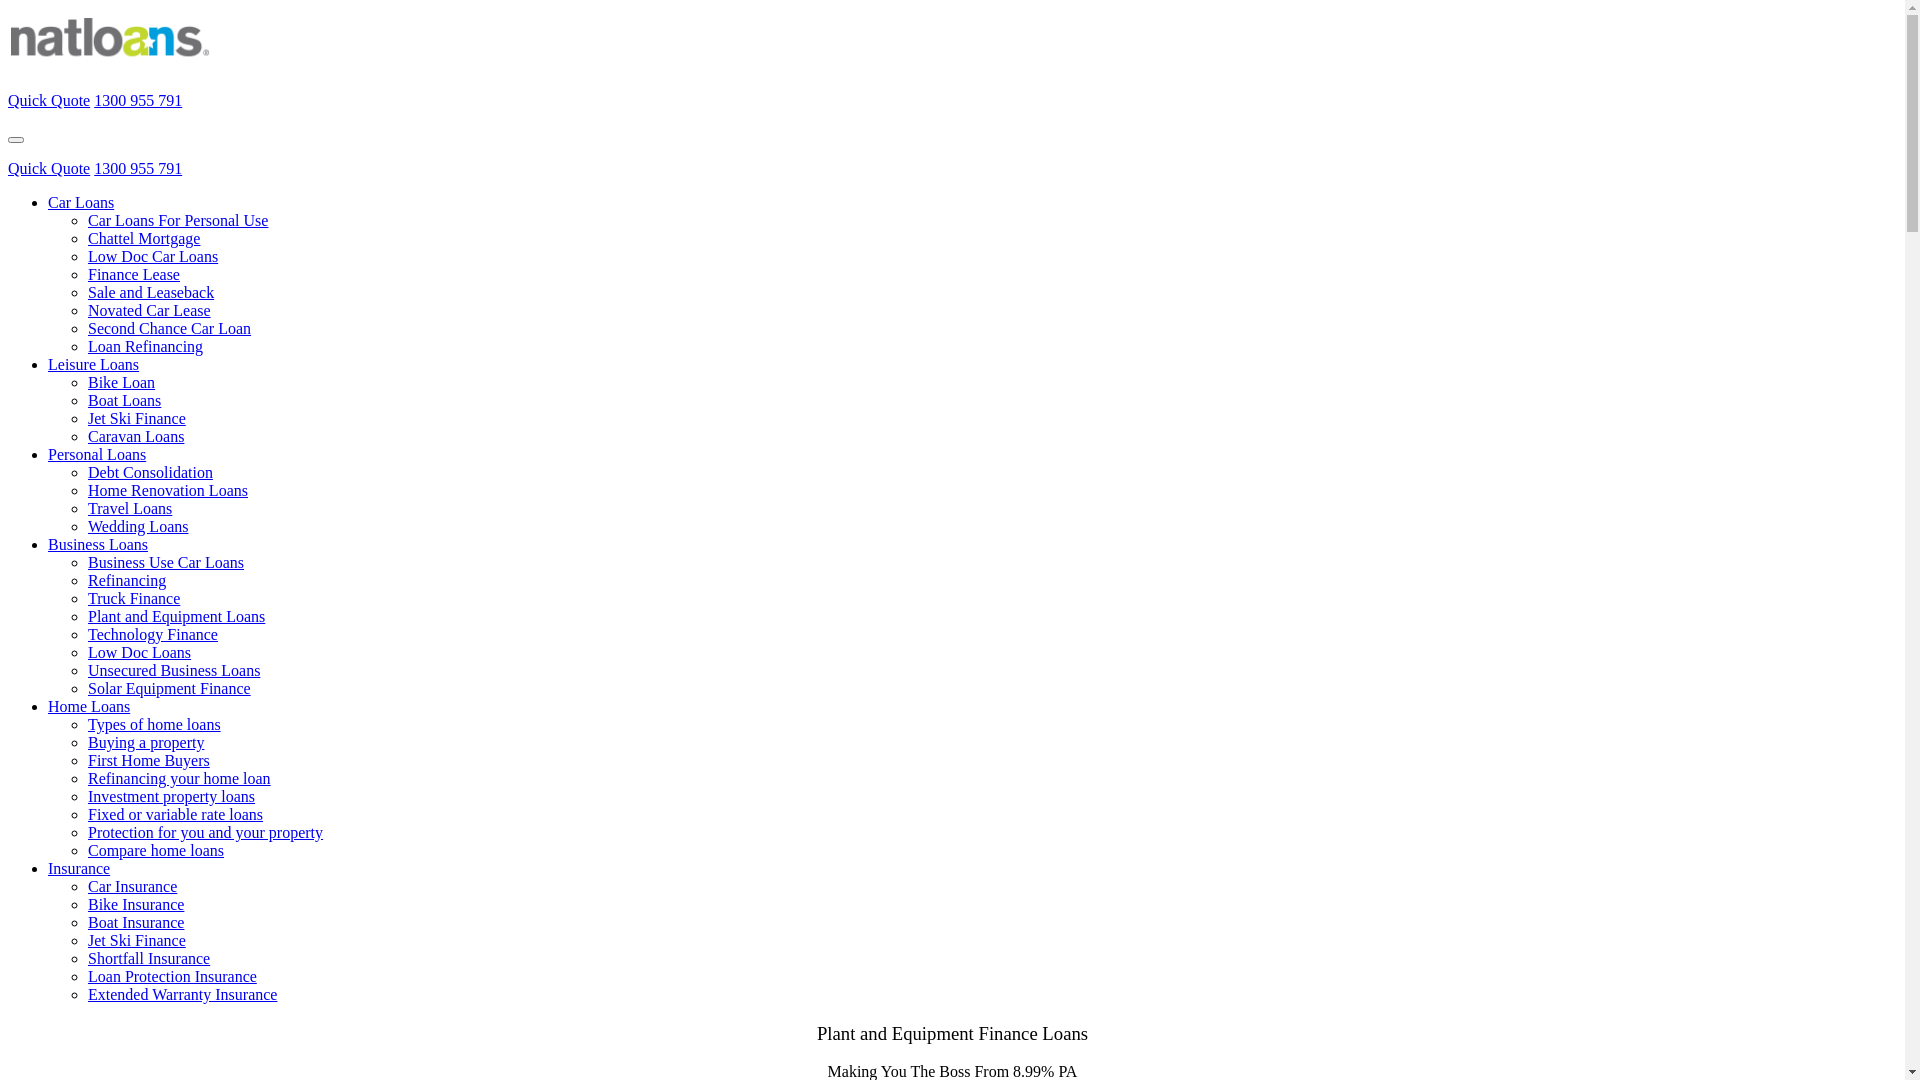 The image size is (1920, 1080). Describe the element at coordinates (180, 778) in the screenshot. I see `Refinancing your home loan` at that location.